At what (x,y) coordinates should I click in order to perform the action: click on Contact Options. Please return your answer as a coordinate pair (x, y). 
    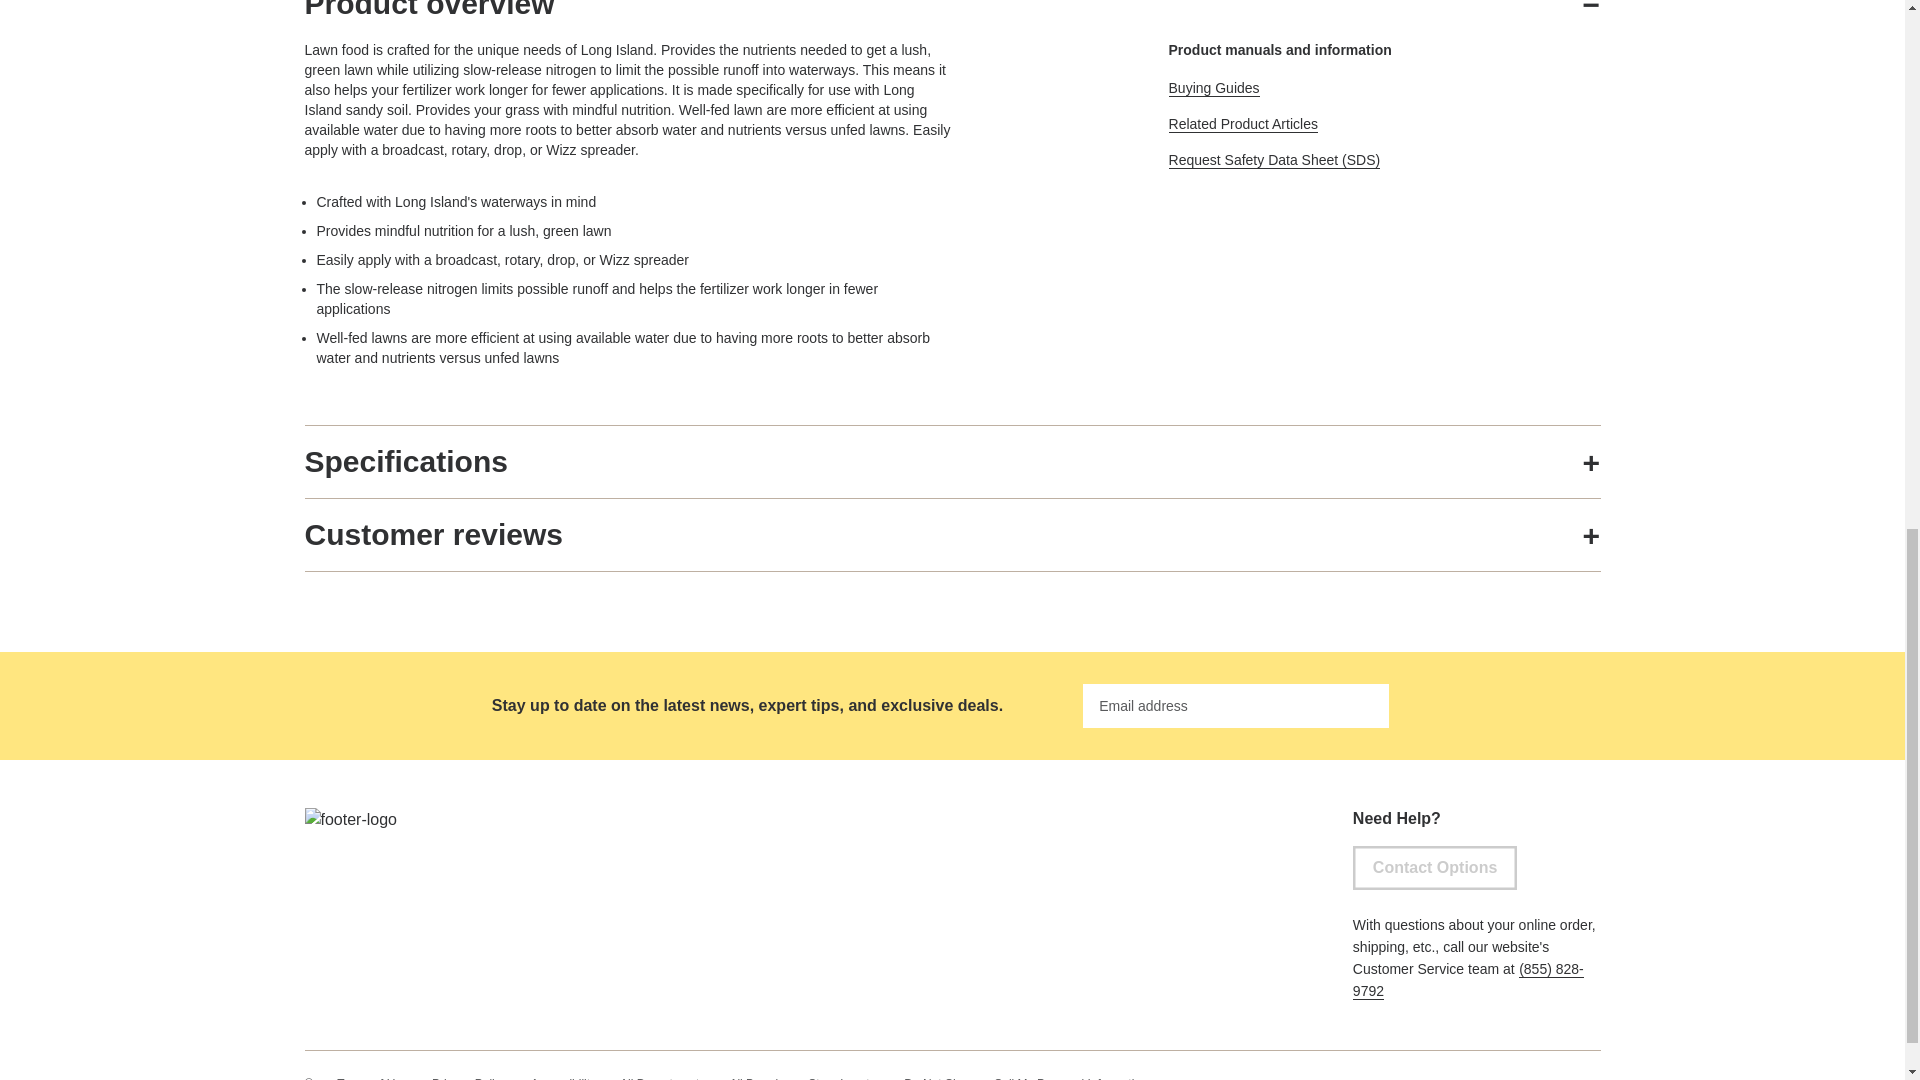
    Looking at the image, I should click on (1434, 867).